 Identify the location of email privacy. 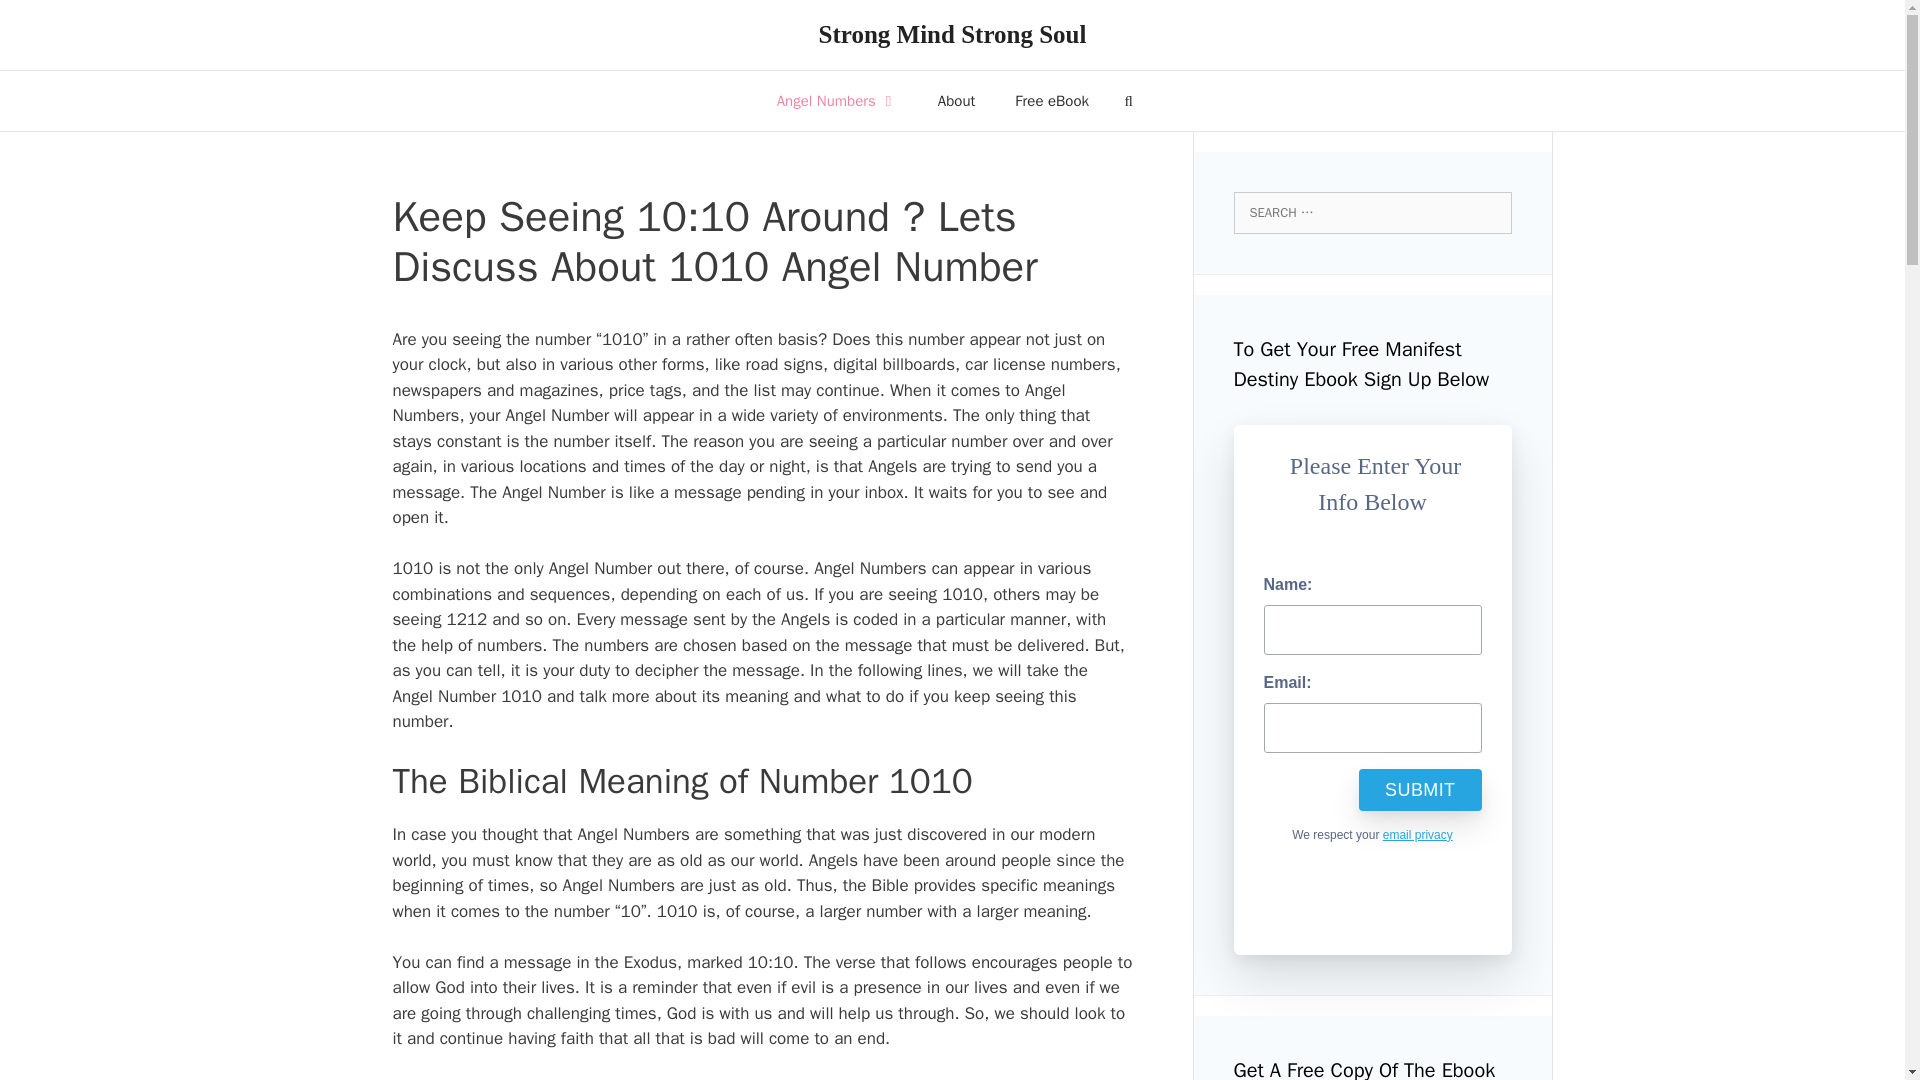
(1418, 835).